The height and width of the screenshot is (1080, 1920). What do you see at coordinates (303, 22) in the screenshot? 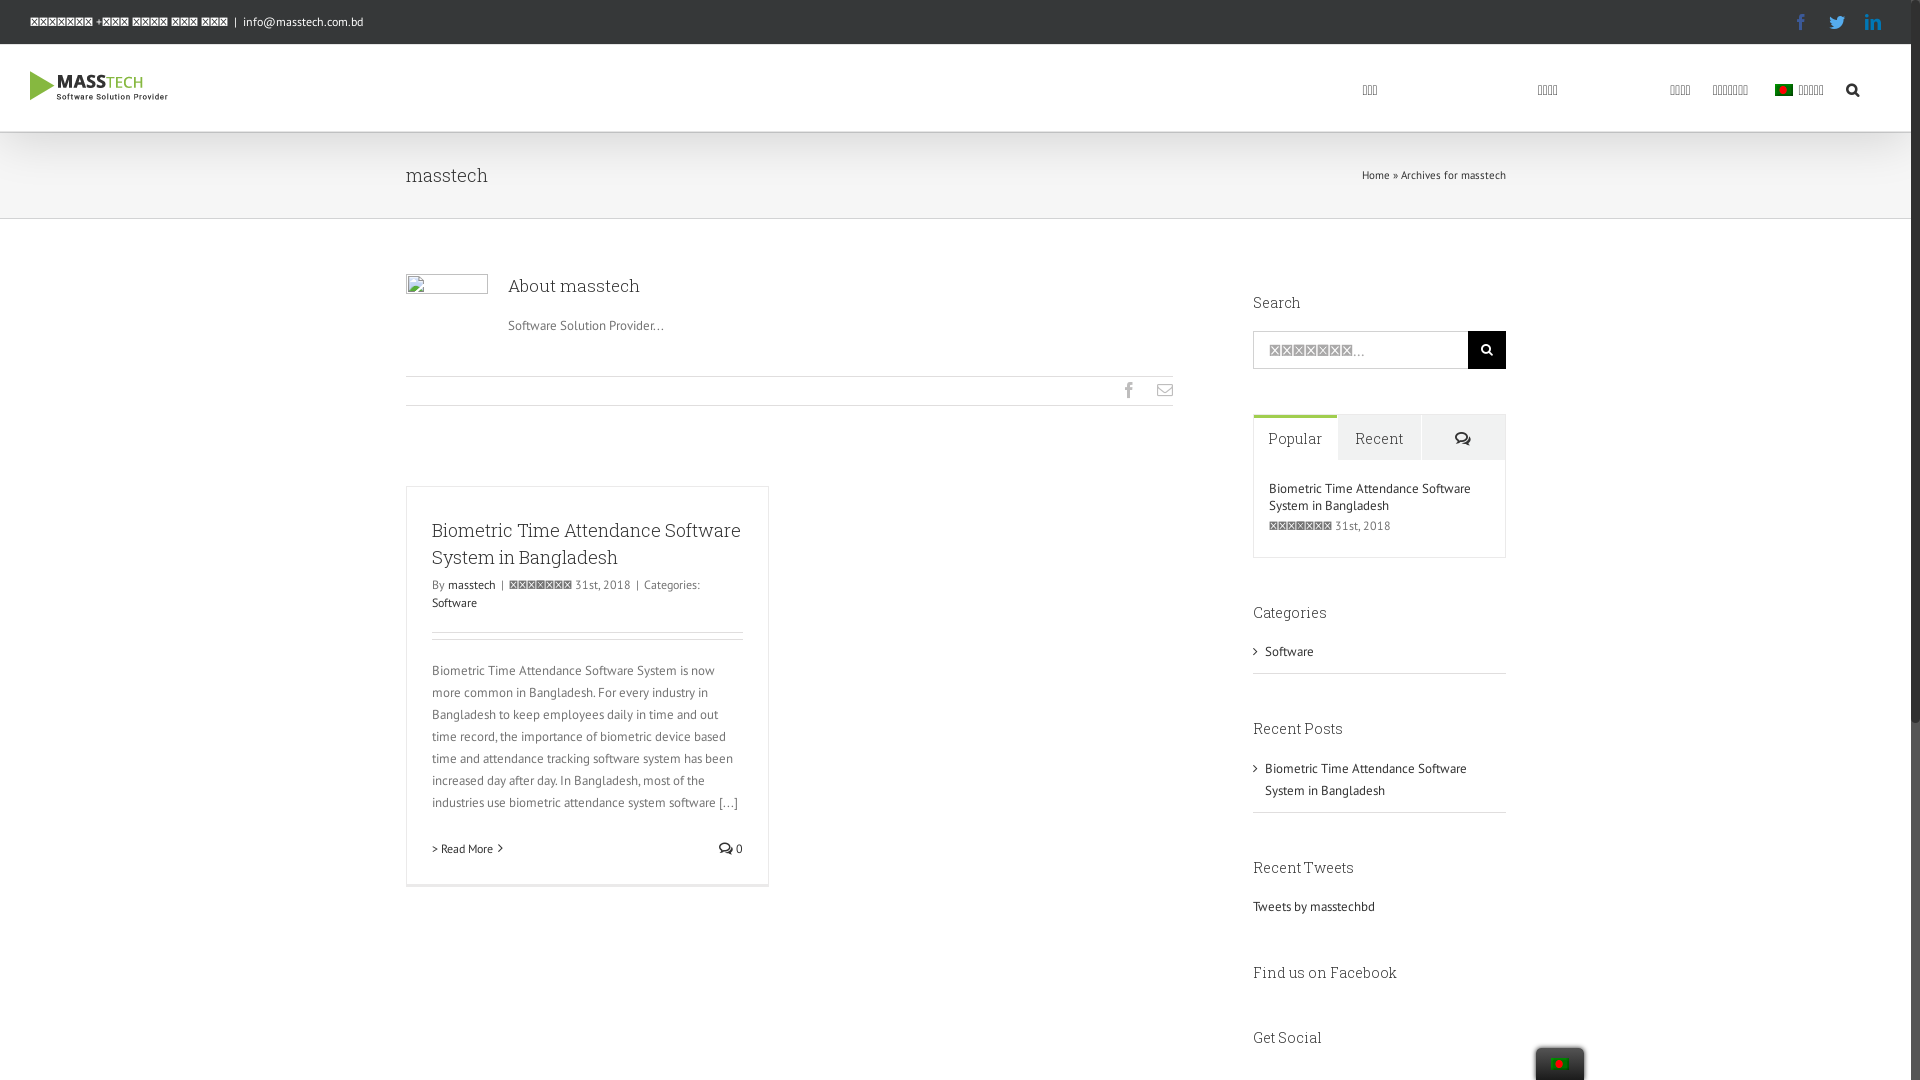
I see `info@masstech.com.bd` at bounding box center [303, 22].